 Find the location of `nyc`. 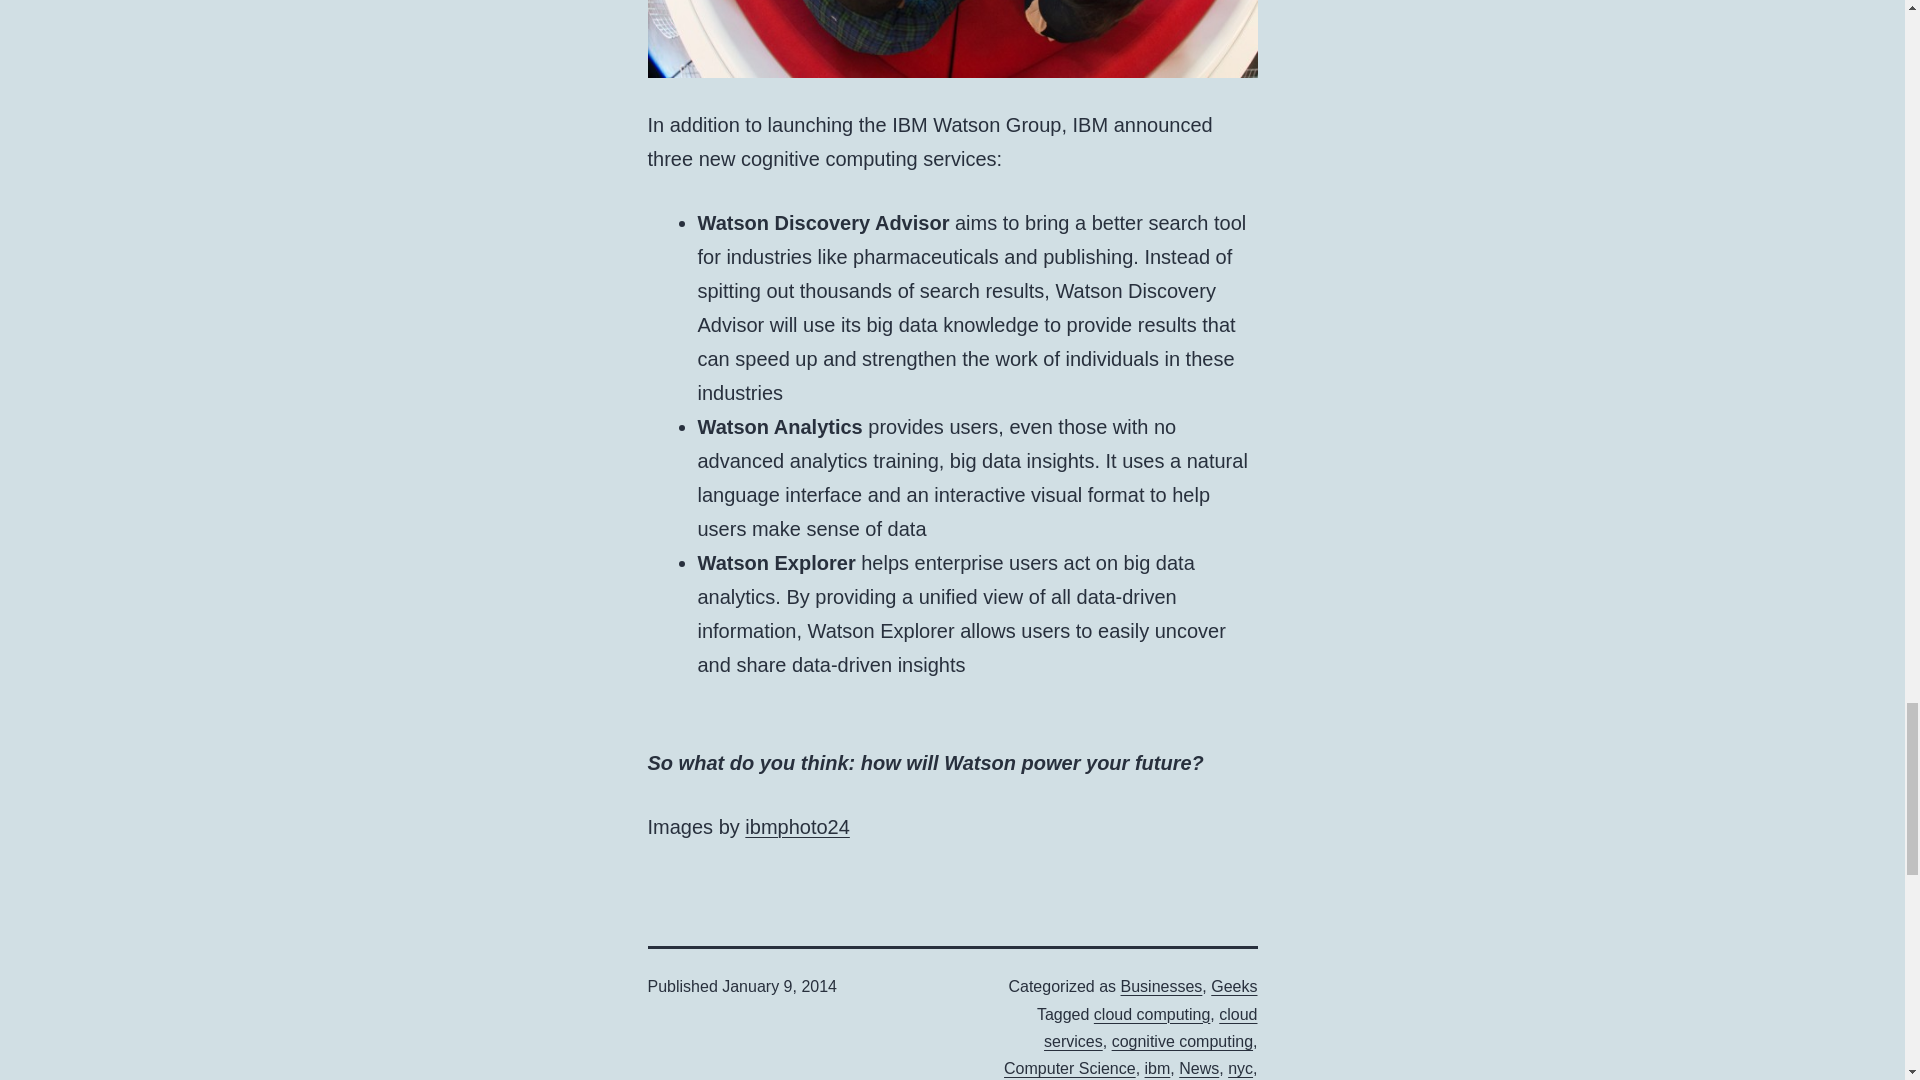

nyc is located at coordinates (1240, 1068).